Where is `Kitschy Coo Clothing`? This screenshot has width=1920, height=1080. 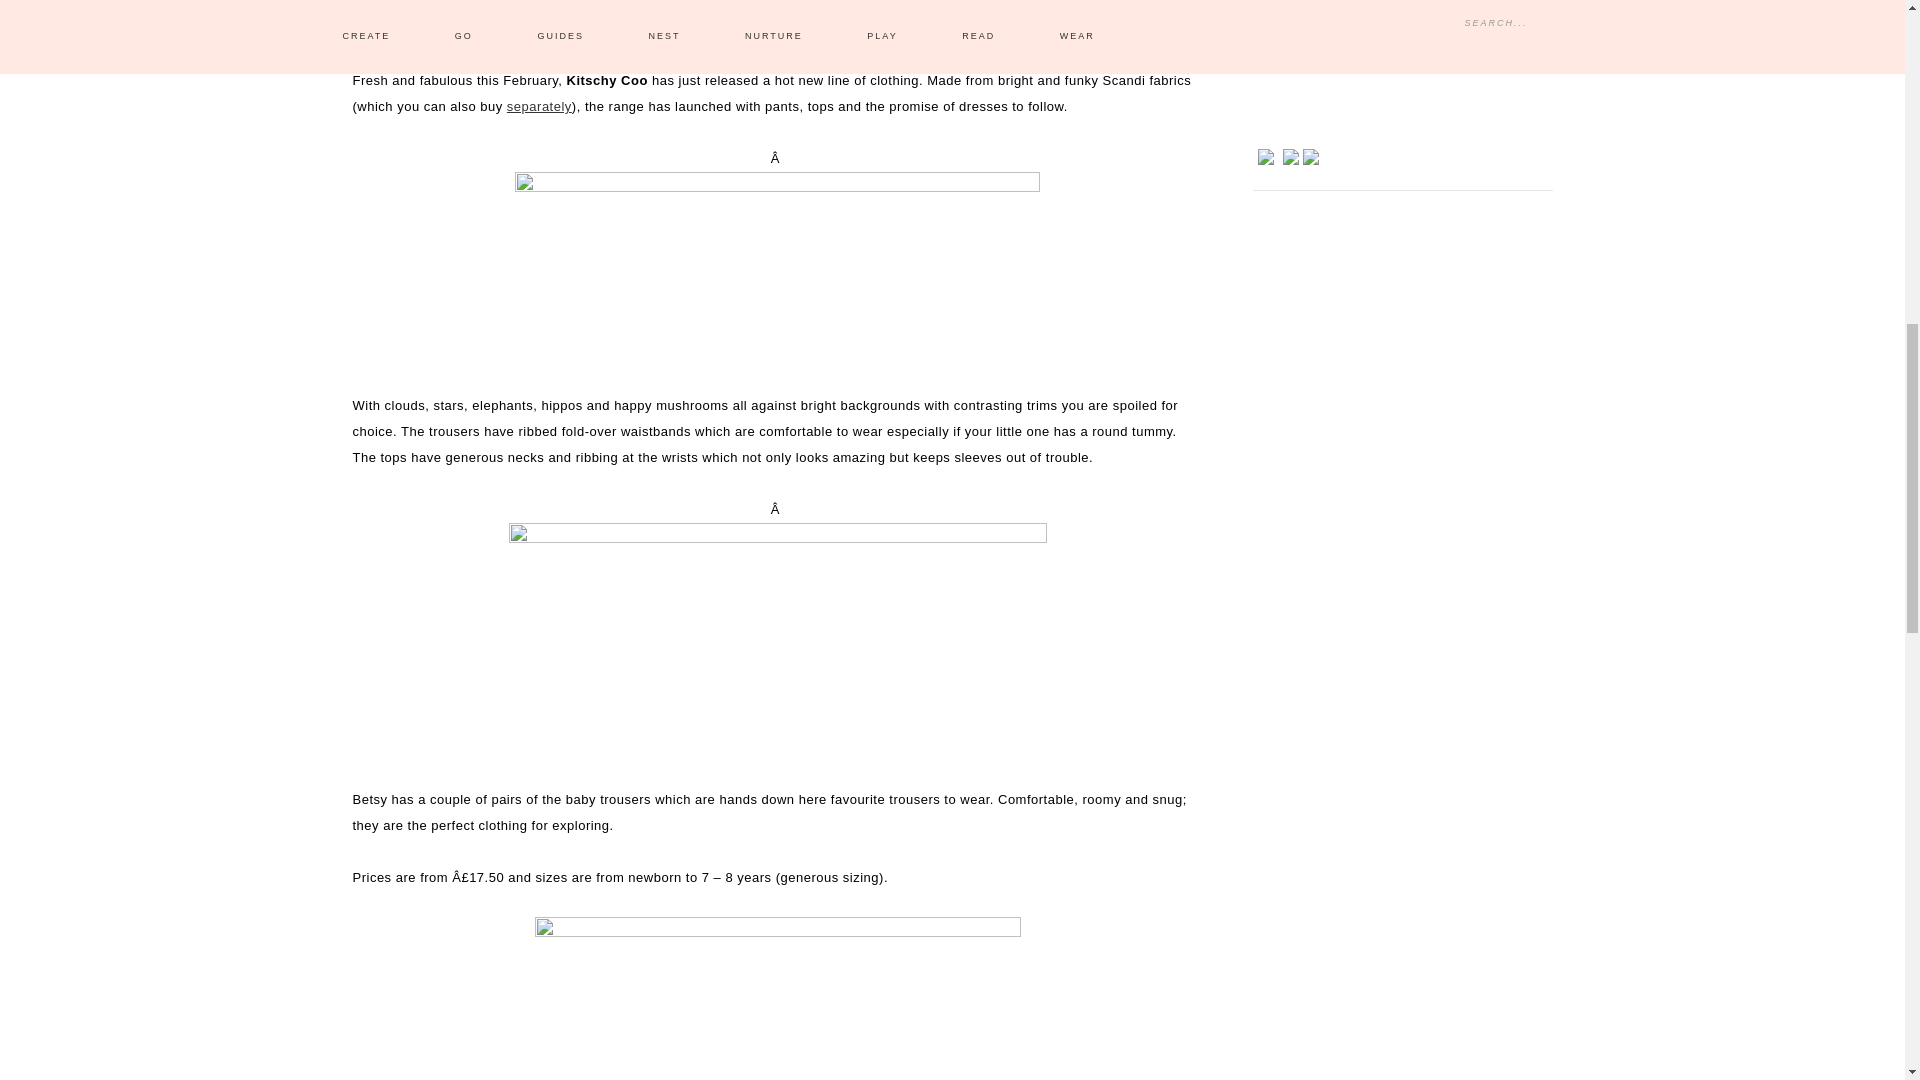 Kitschy Coo Clothing is located at coordinates (777, 269).